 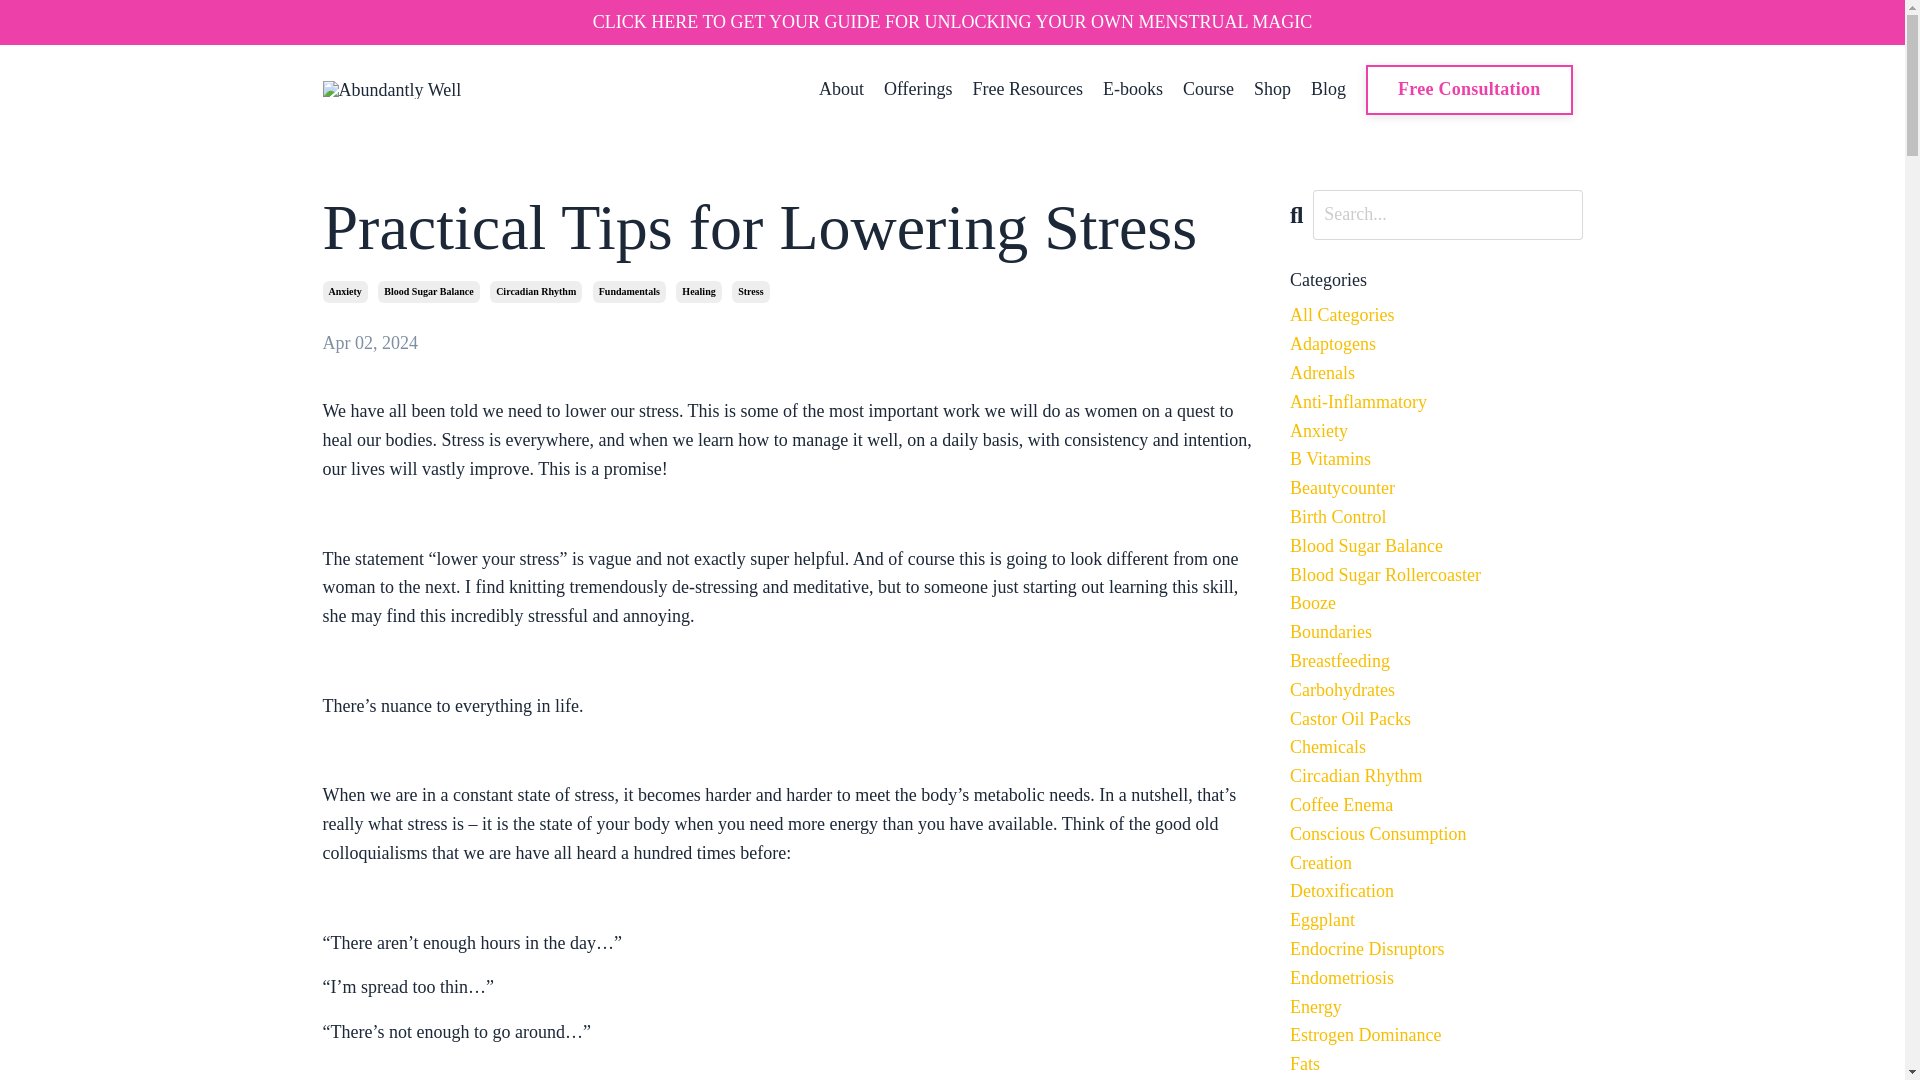 What do you see at coordinates (1132, 88) in the screenshot?
I see `E-books` at bounding box center [1132, 88].